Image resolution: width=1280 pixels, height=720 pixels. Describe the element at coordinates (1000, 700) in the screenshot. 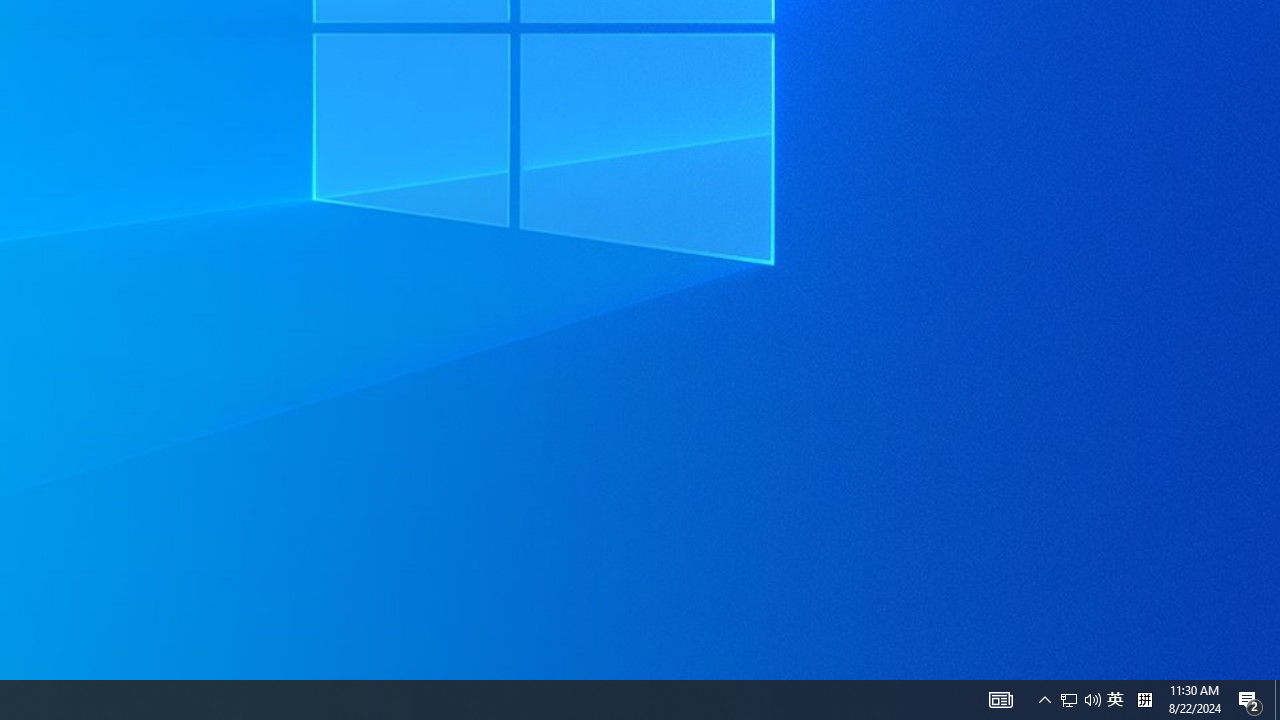

I see `AutomationID: 4105` at that location.